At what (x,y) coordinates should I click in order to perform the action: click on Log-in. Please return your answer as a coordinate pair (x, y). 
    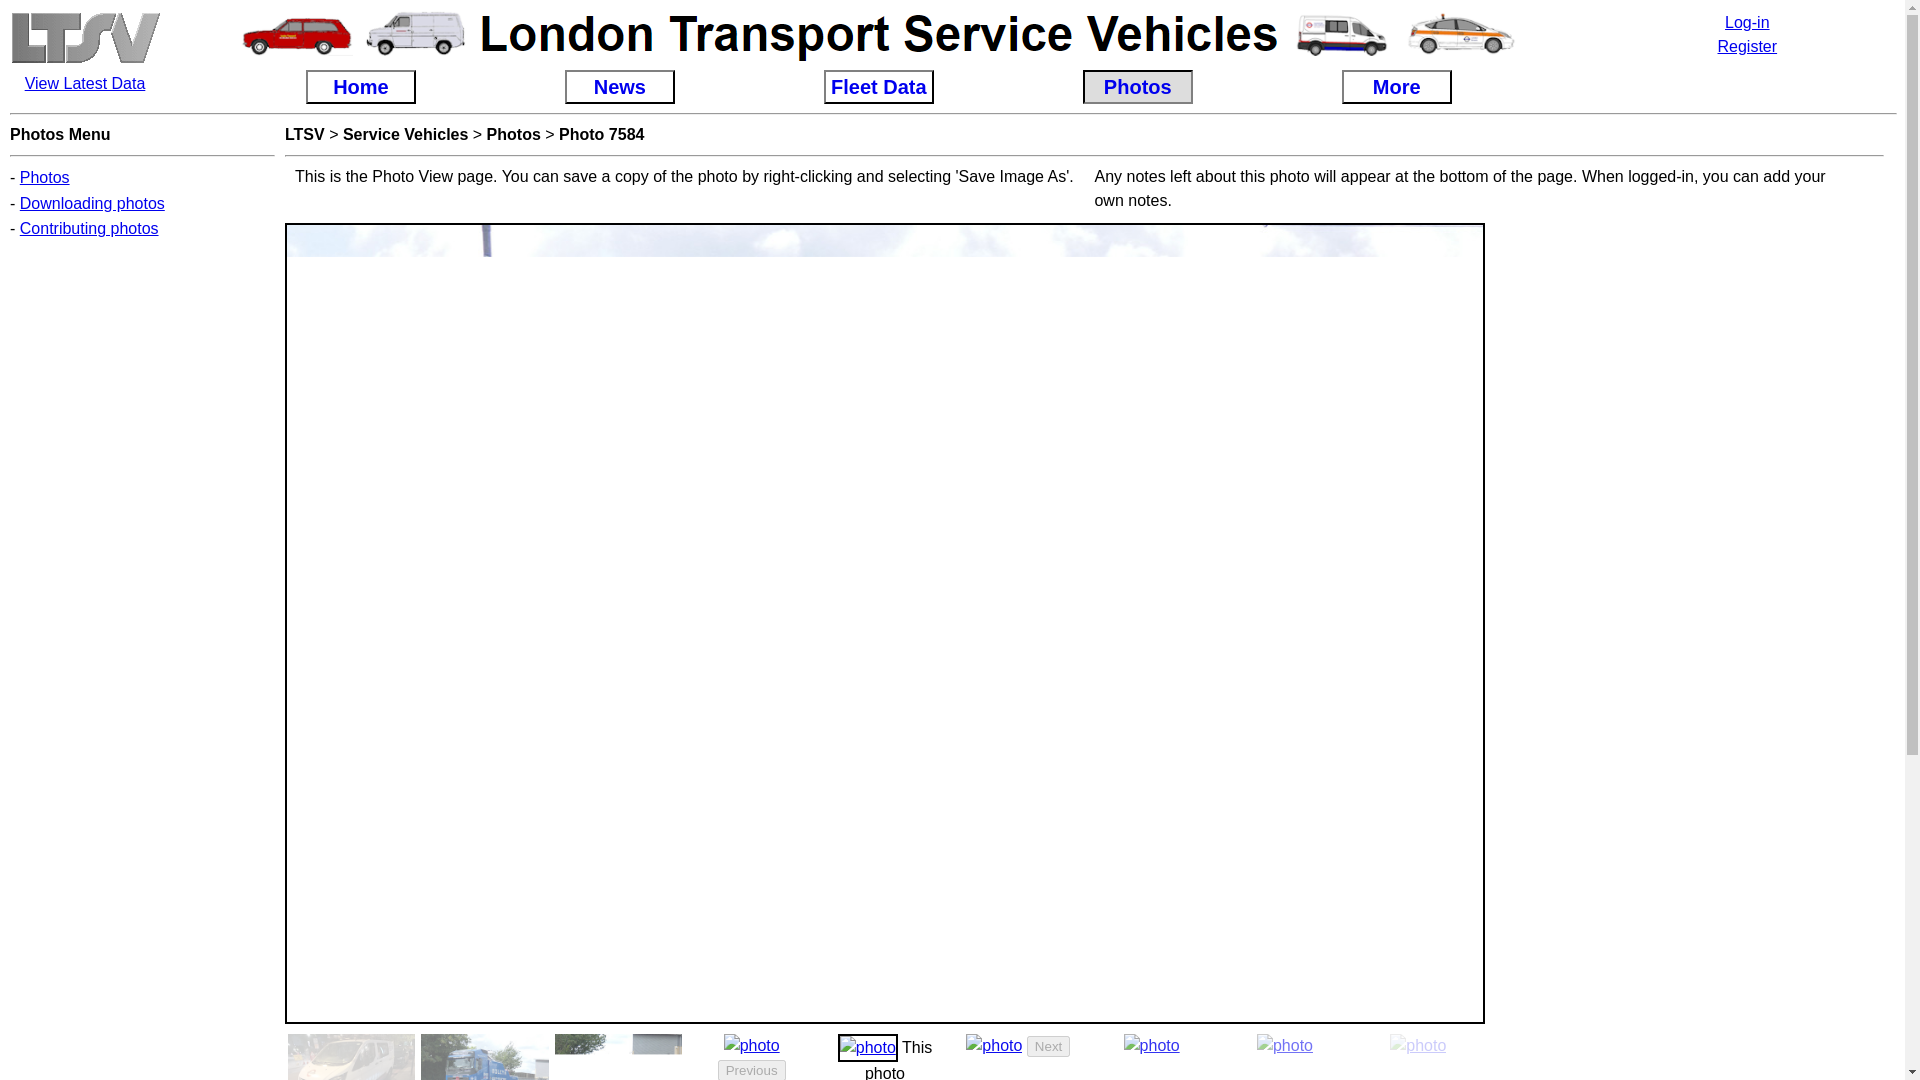
    Looking at the image, I should click on (1746, 22).